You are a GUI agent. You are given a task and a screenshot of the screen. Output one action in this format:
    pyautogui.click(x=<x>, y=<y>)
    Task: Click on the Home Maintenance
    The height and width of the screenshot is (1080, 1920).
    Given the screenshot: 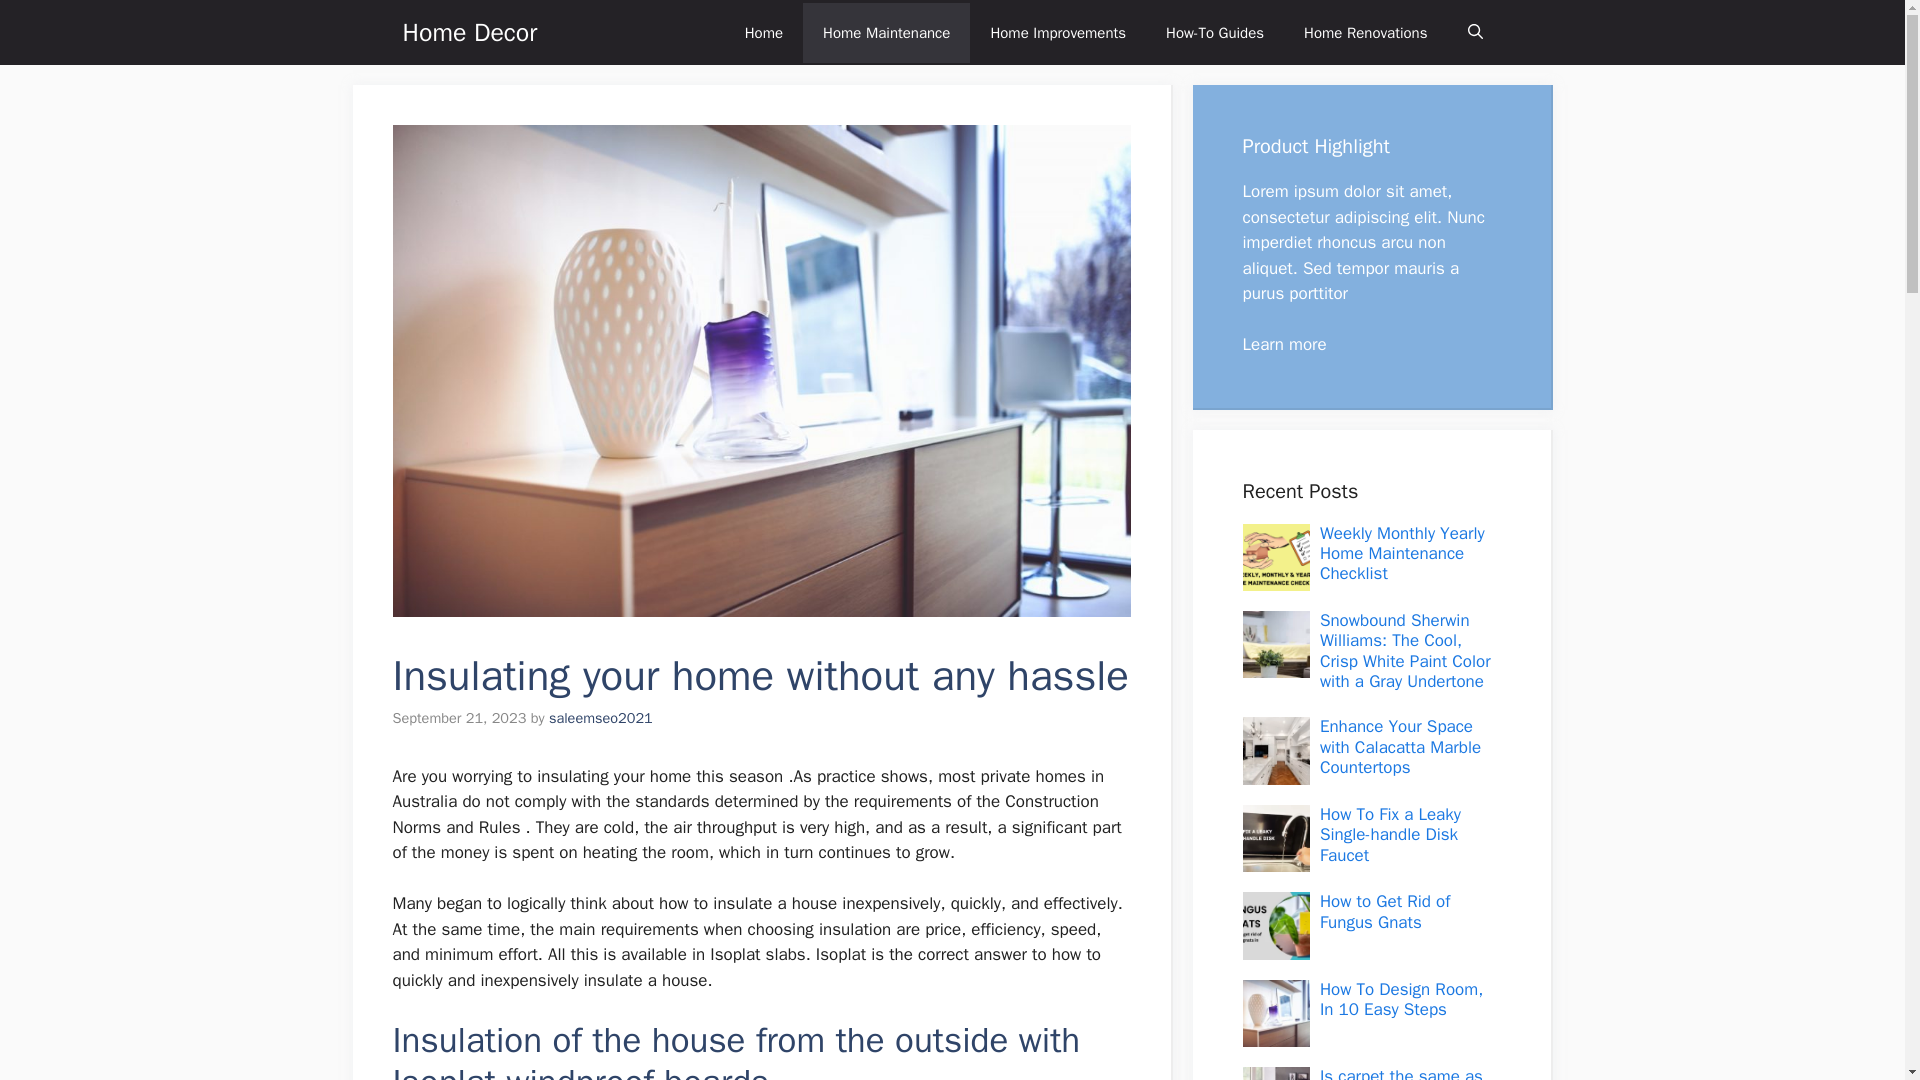 What is the action you would take?
    pyautogui.click(x=886, y=32)
    